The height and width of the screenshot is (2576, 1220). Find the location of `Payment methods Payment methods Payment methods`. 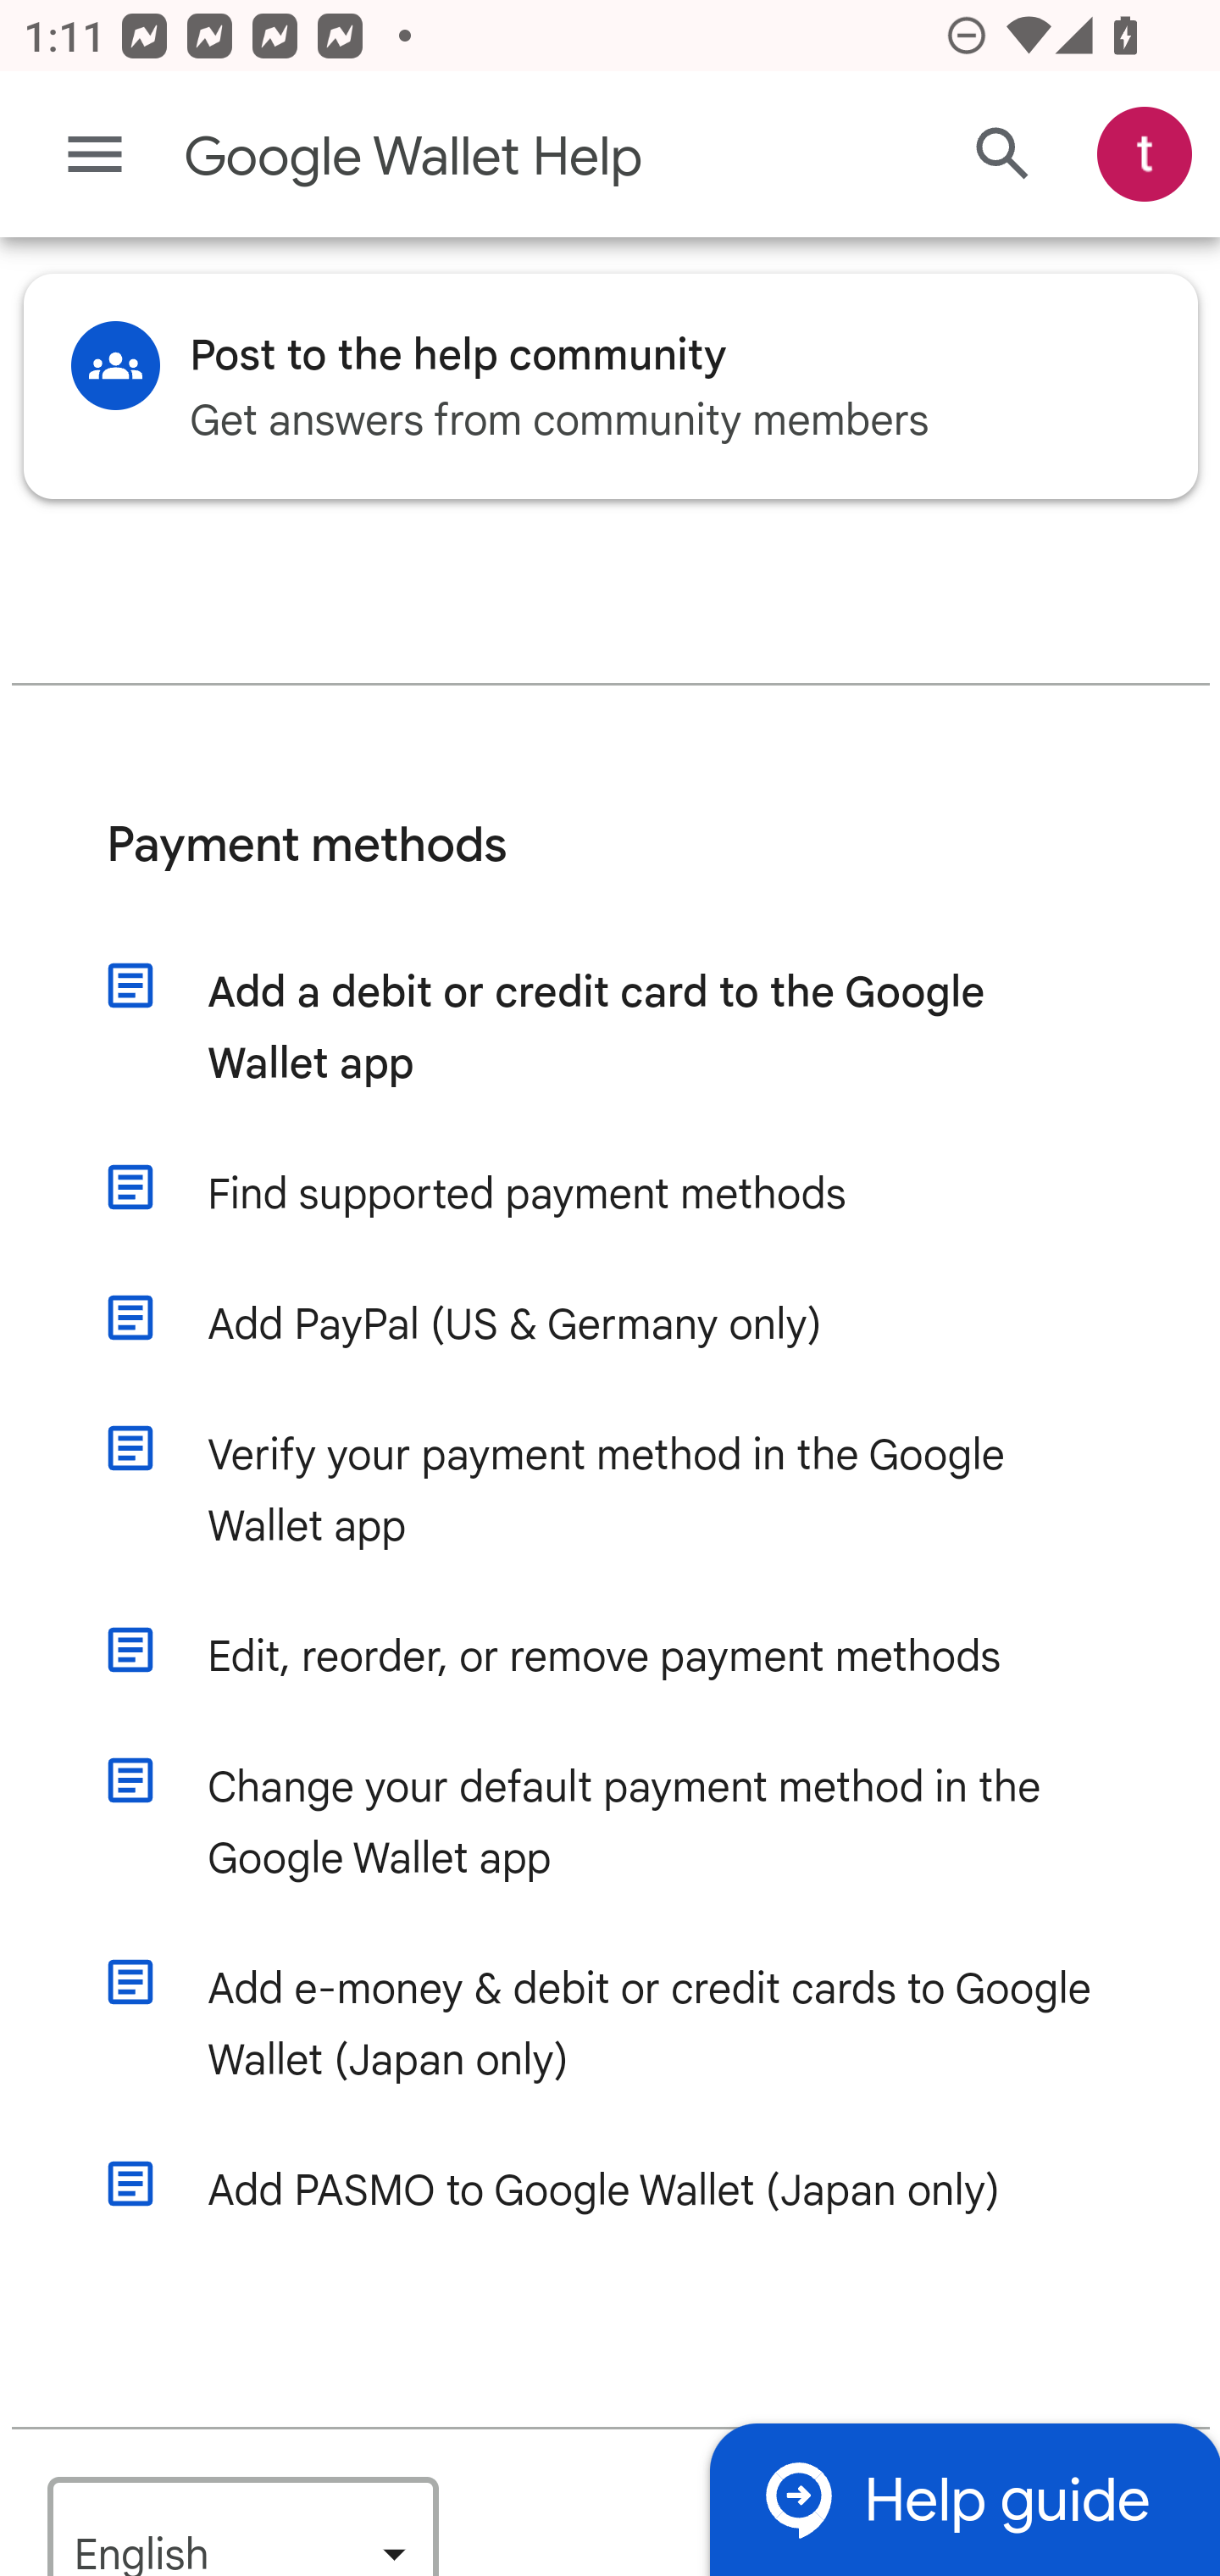

Payment methods Payment methods Payment methods is located at coordinates (612, 870).